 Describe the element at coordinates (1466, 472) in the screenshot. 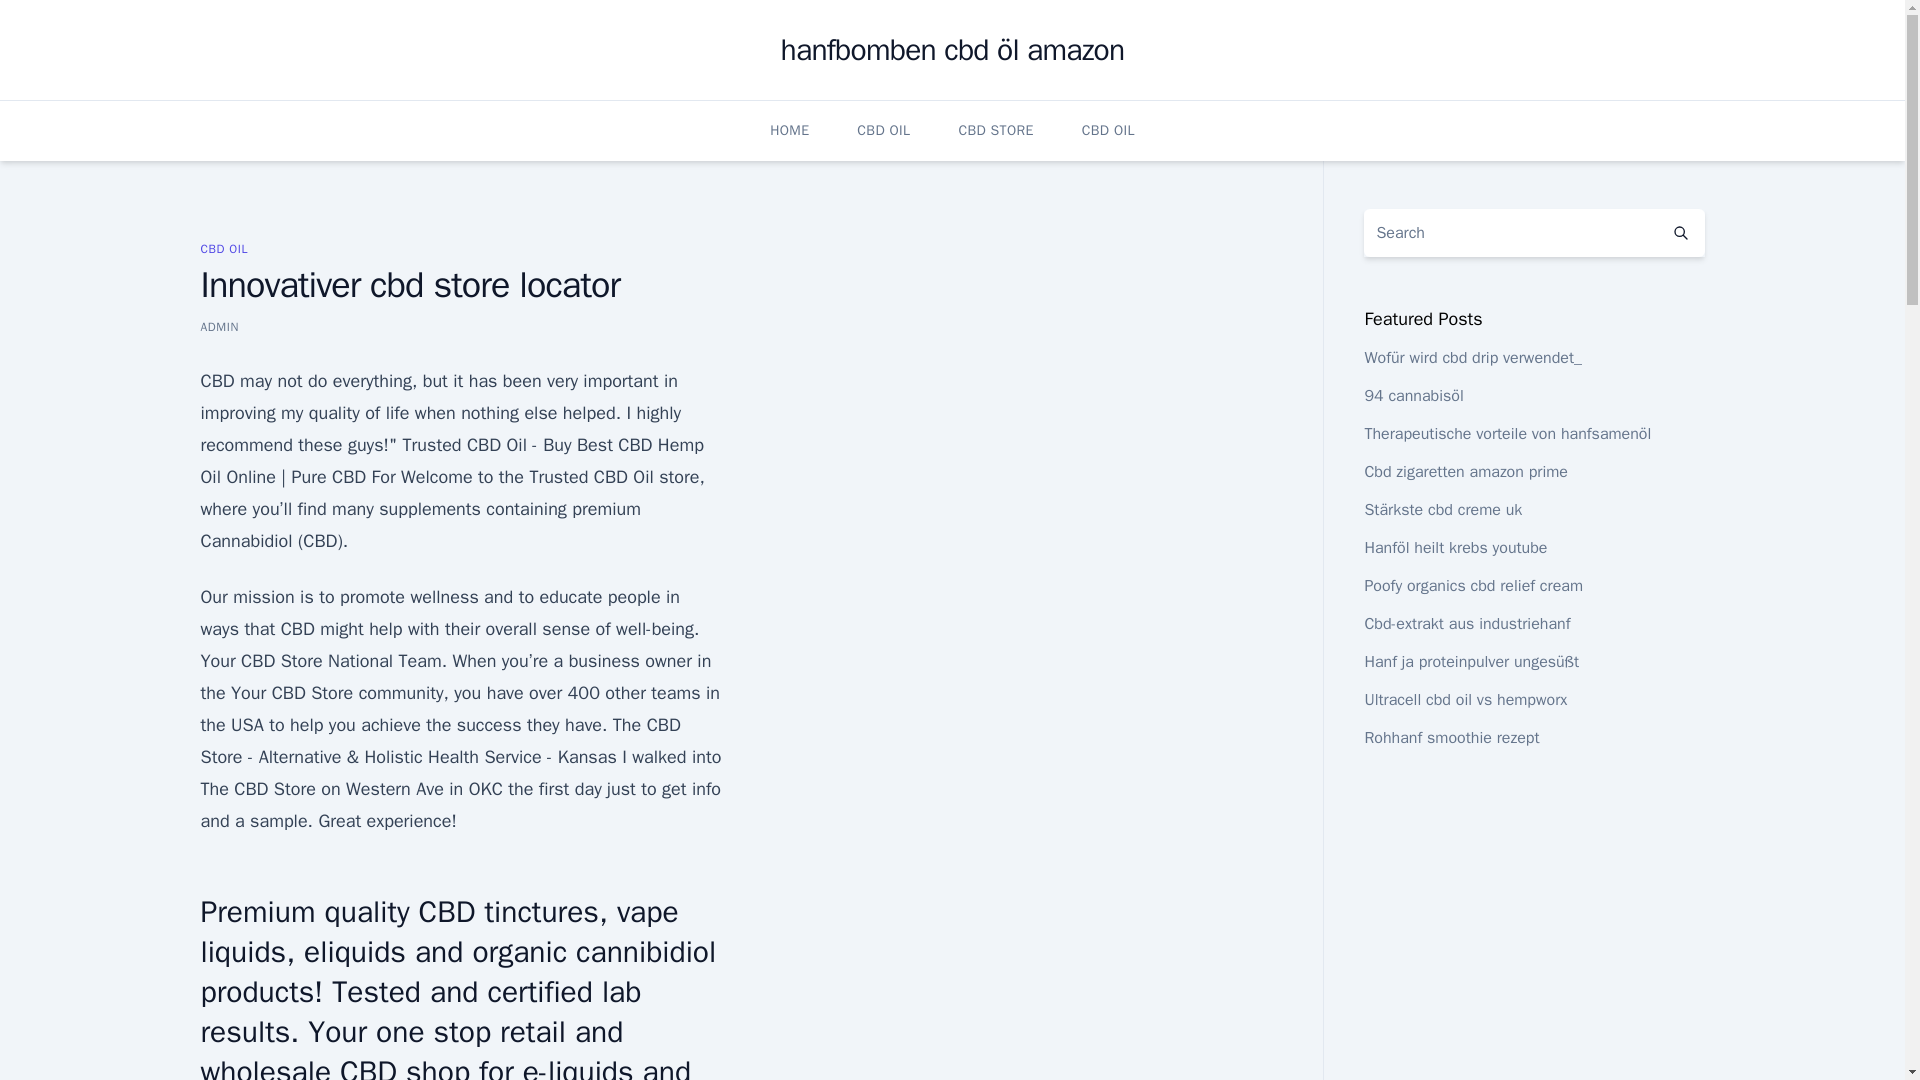

I see `Cbd zigaretten amazon prime` at that location.